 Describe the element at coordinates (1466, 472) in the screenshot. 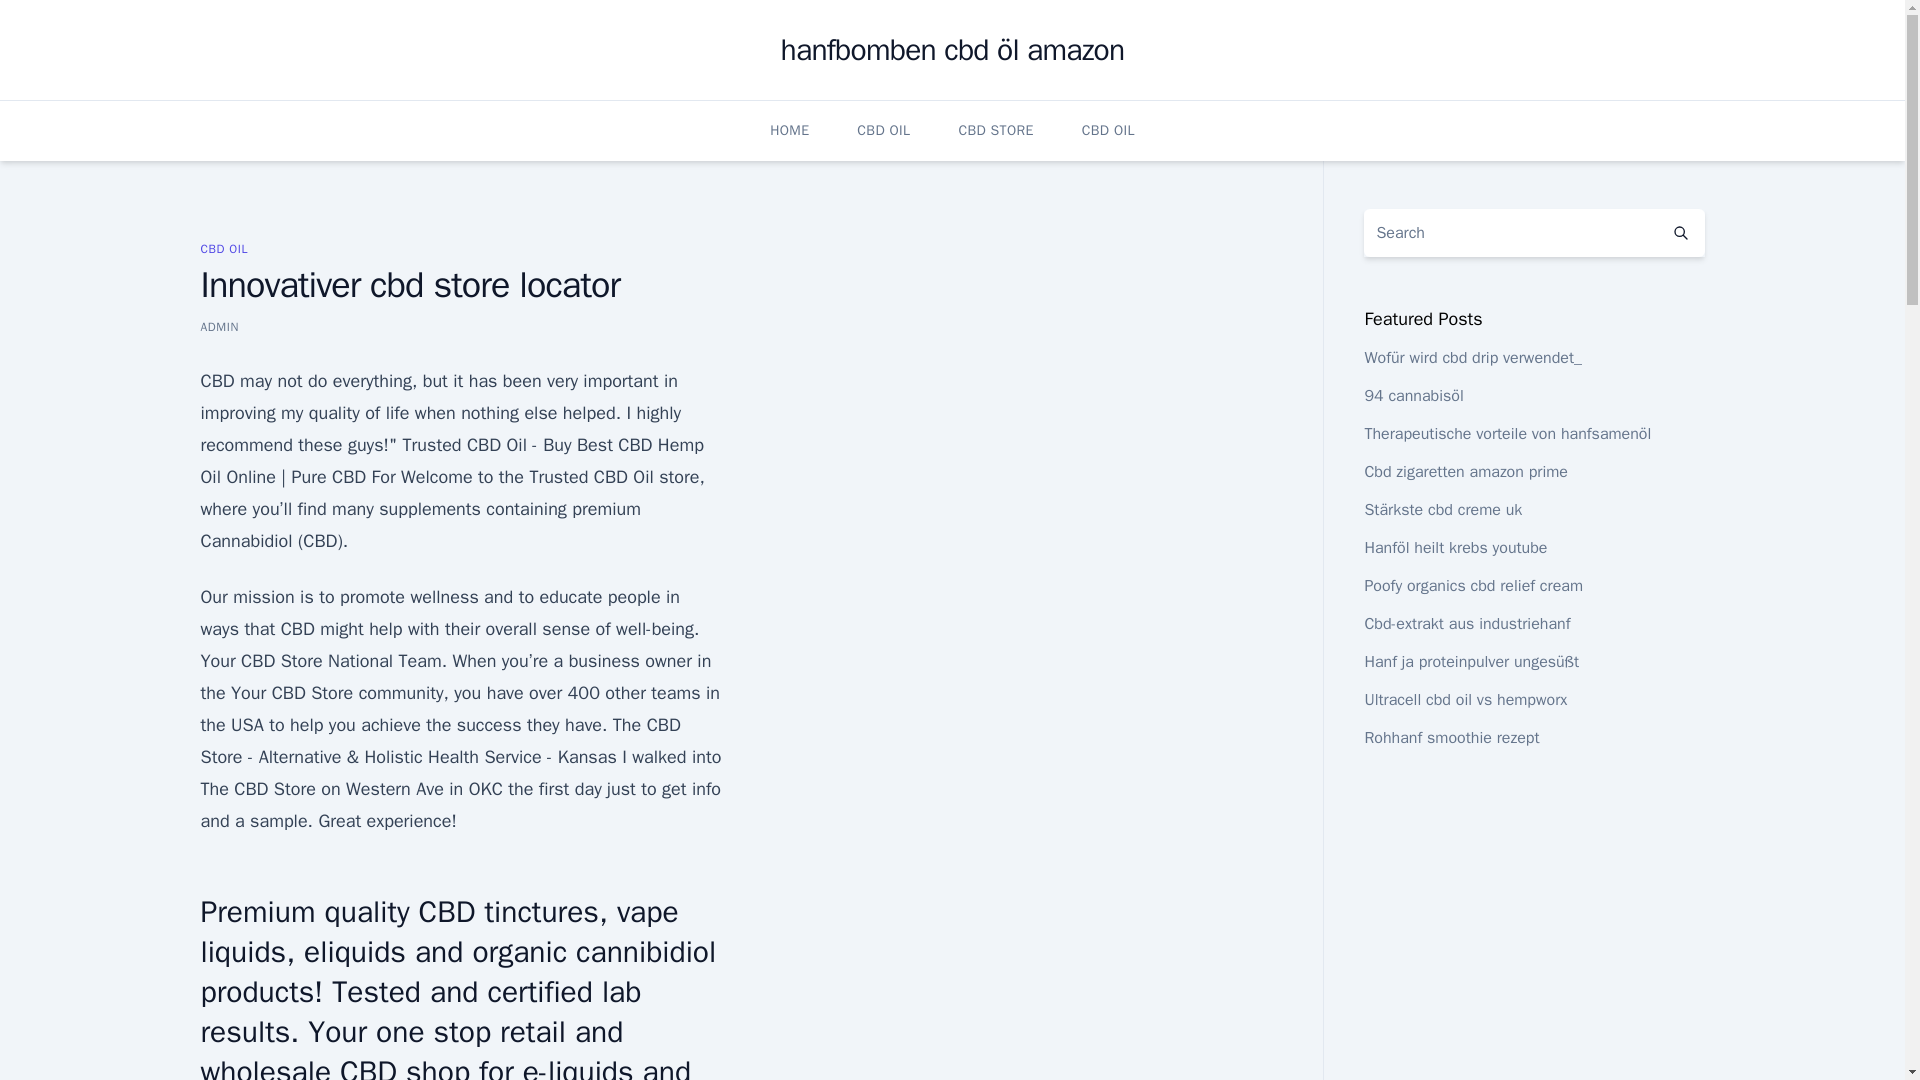

I see `Cbd zigaretten amazon prime` at that location.